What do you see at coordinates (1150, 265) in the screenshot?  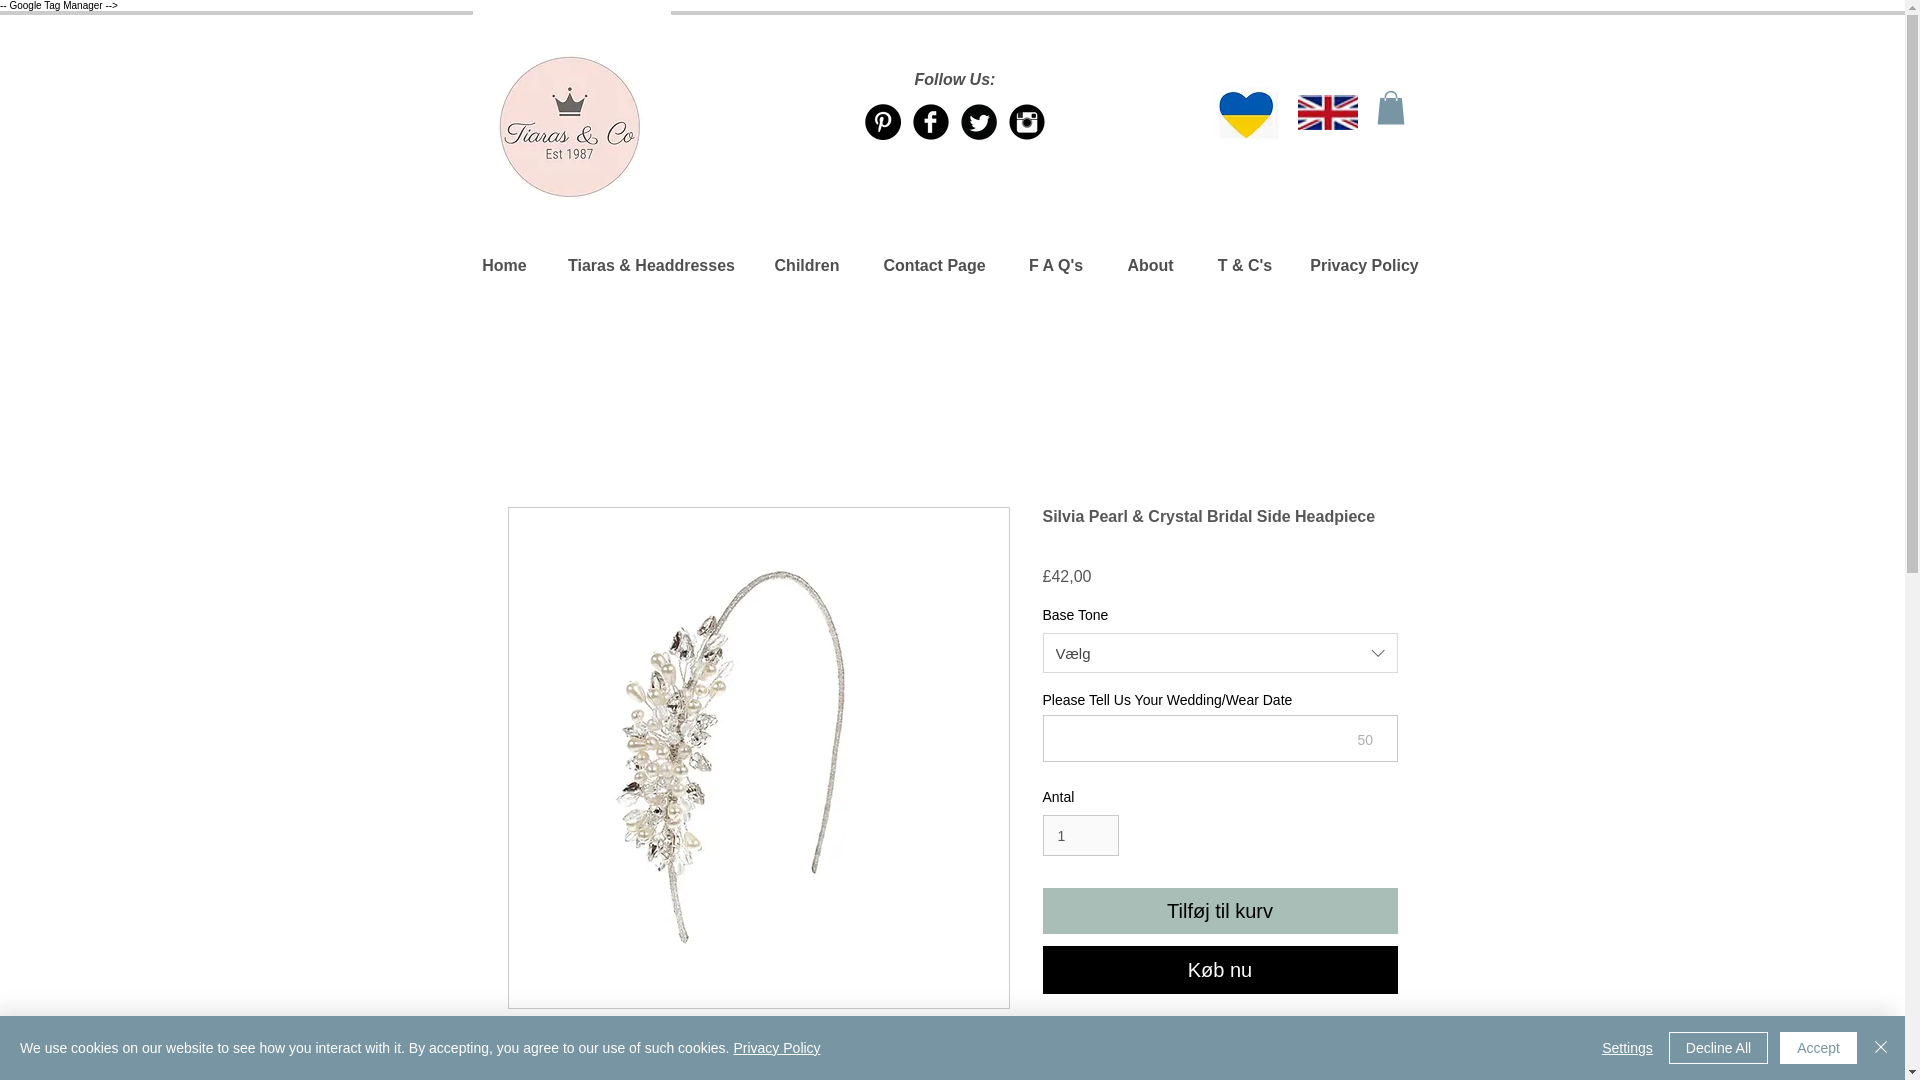 I see `About` at bounding box center [1150, 265].